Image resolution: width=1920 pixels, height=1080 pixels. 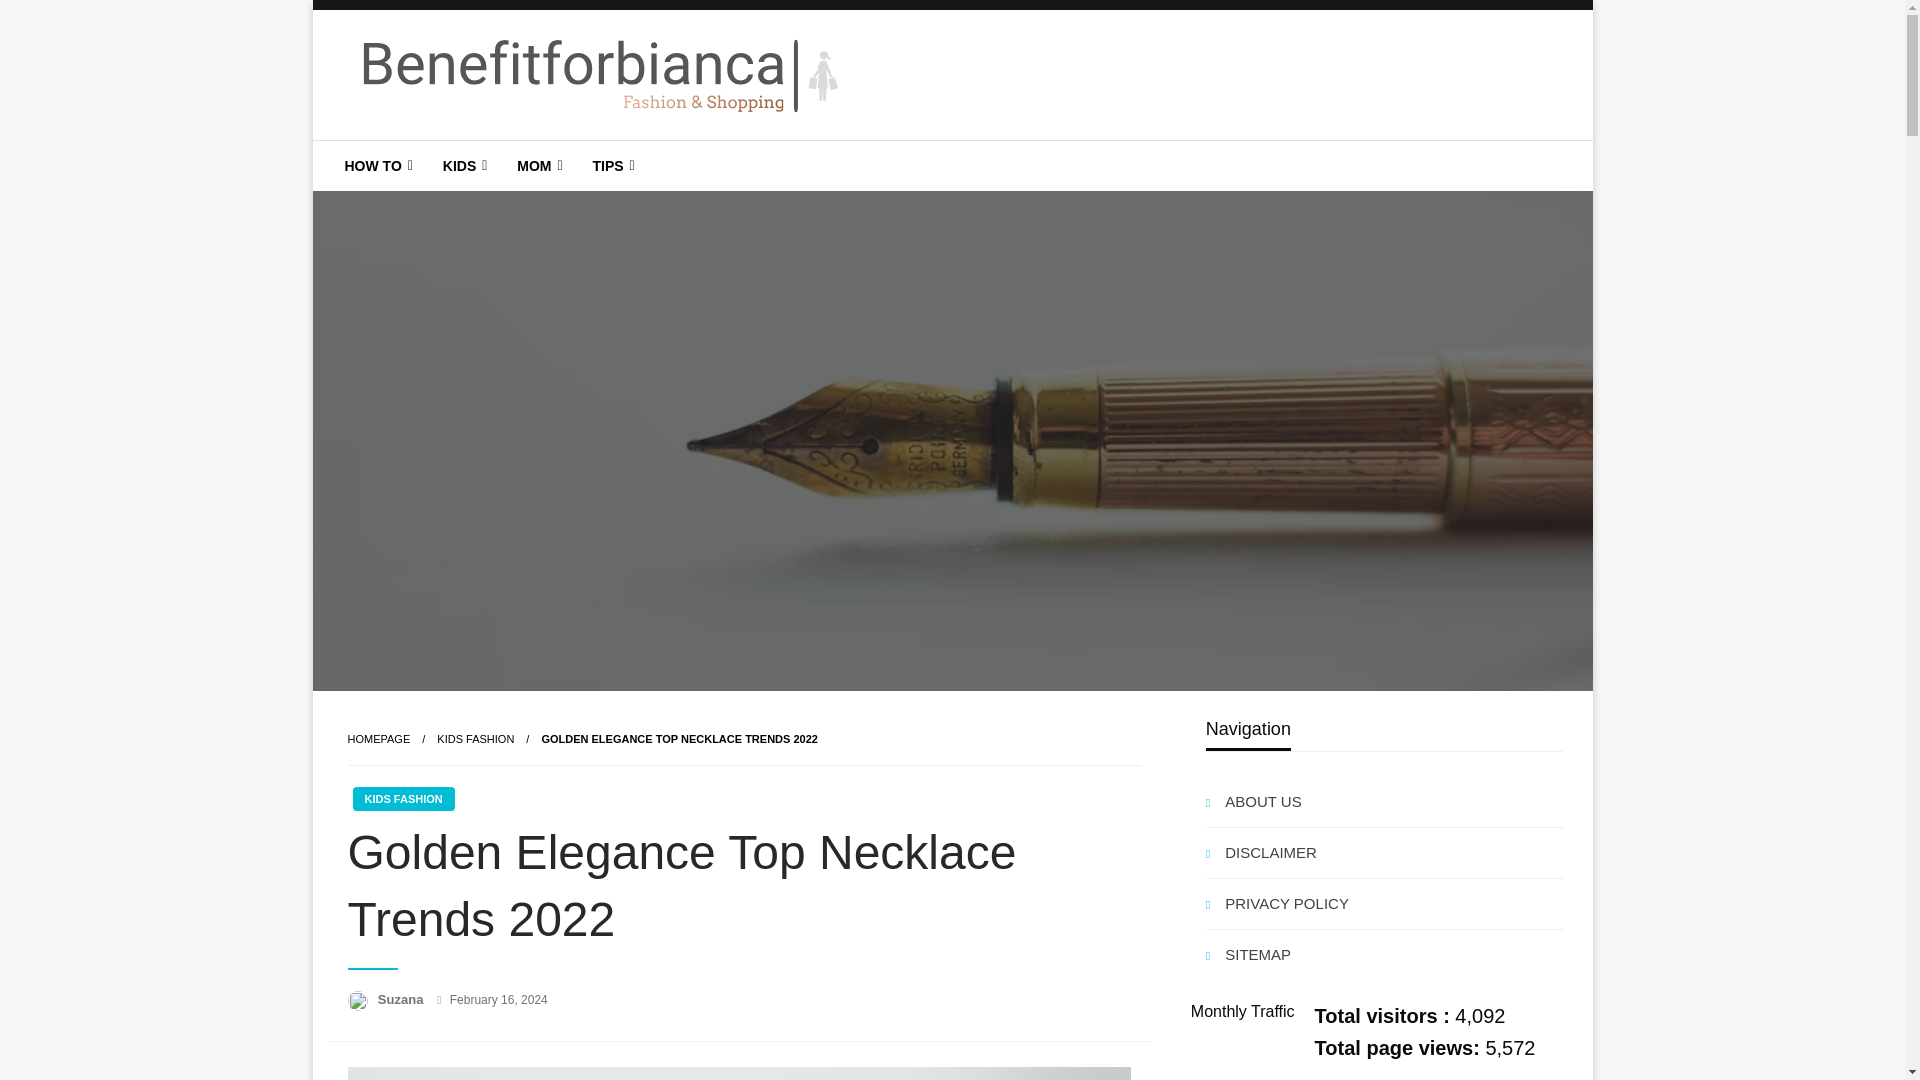 What do you see at coordinates (476, 739) in the screenshot?
I see `KIDS FASHION` at bounding box center [476, 739].